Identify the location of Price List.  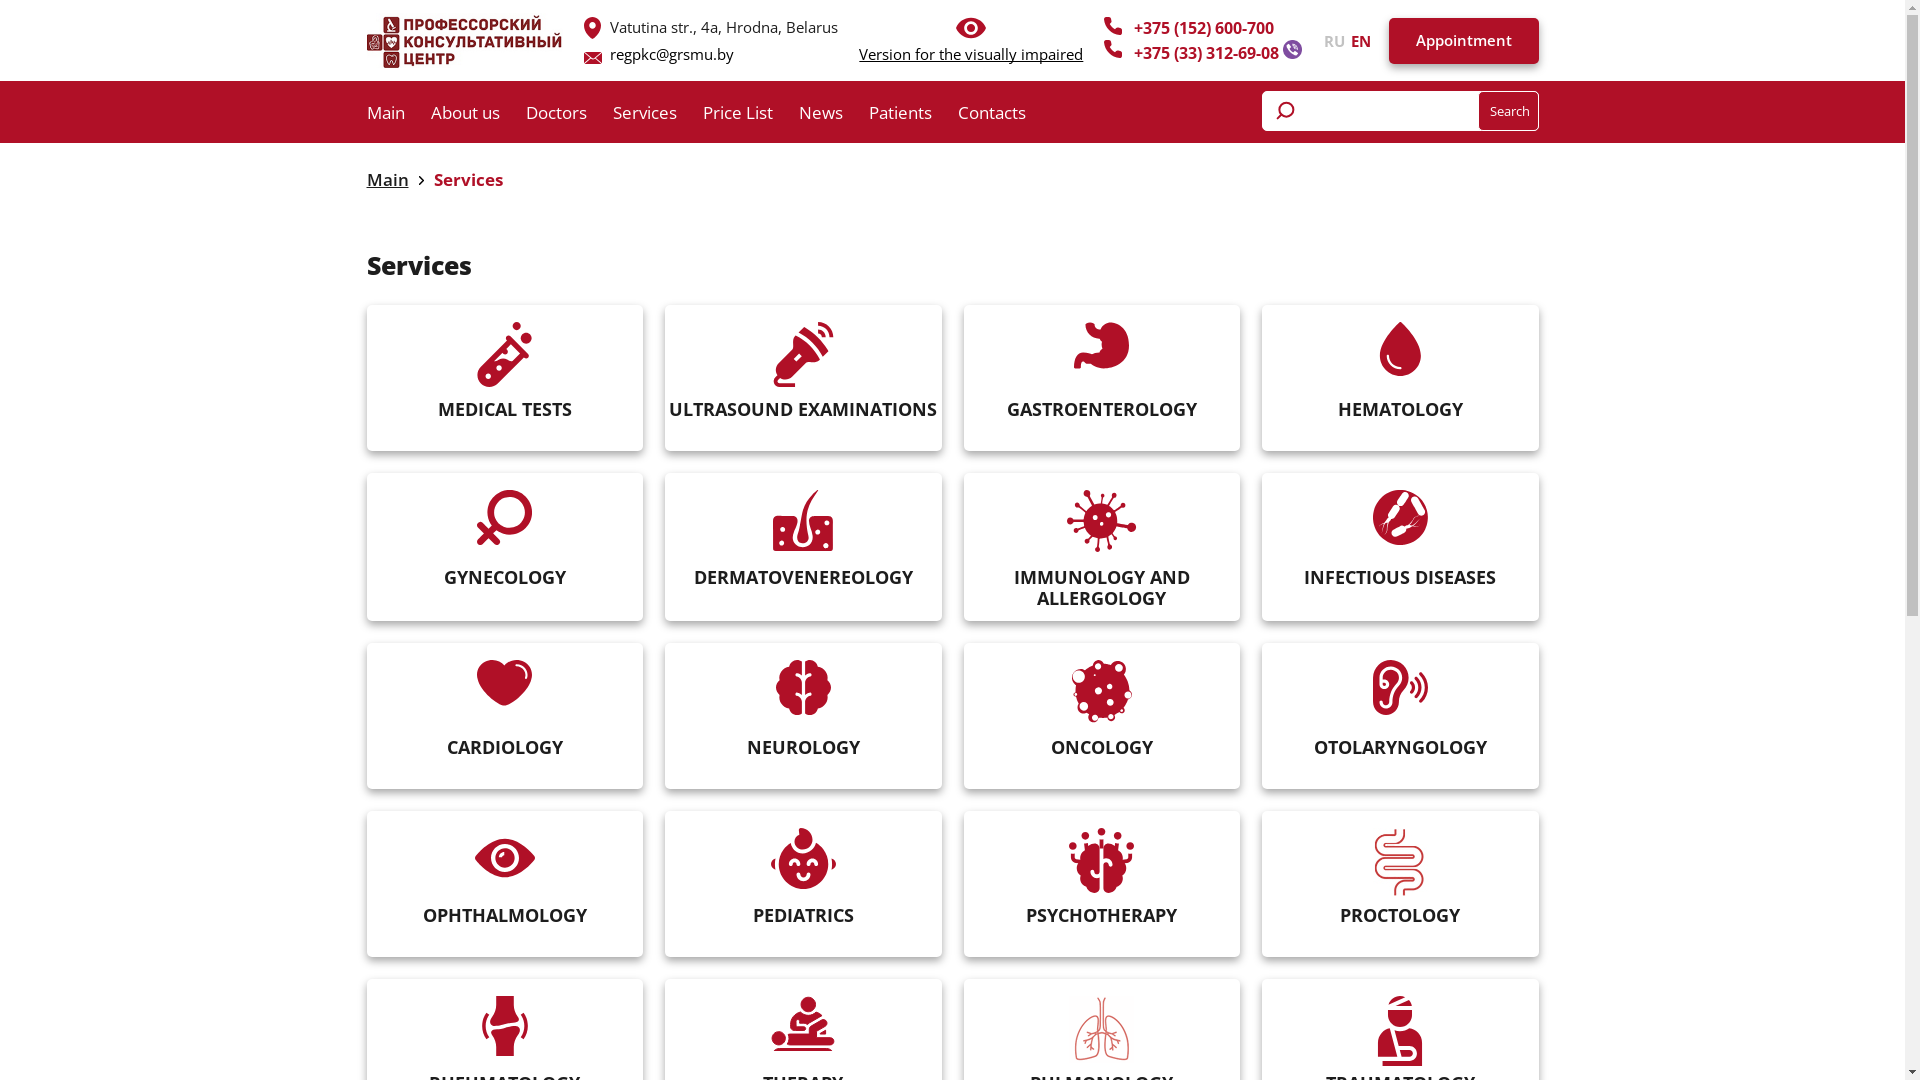
(750, 116).